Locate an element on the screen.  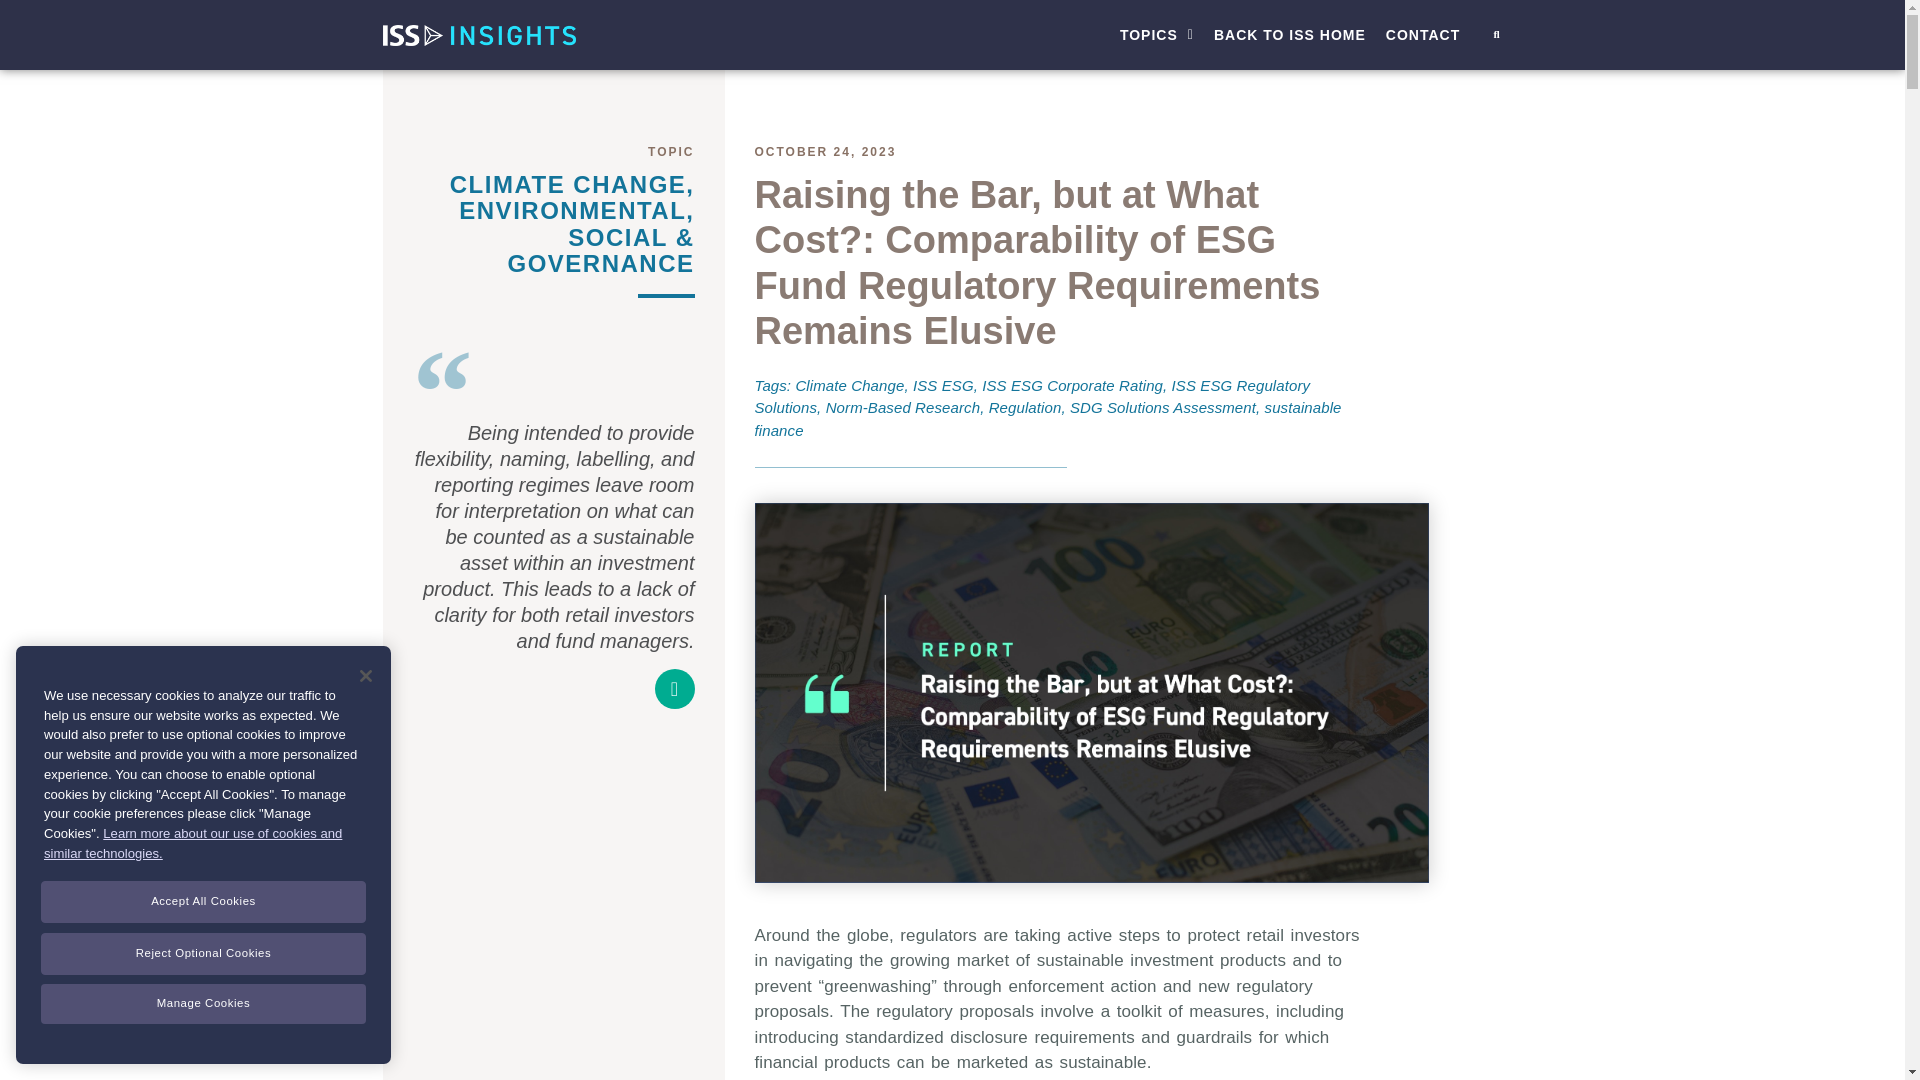
ISS ESG Regulatory Solutions is located at coordinates (1032, 396).